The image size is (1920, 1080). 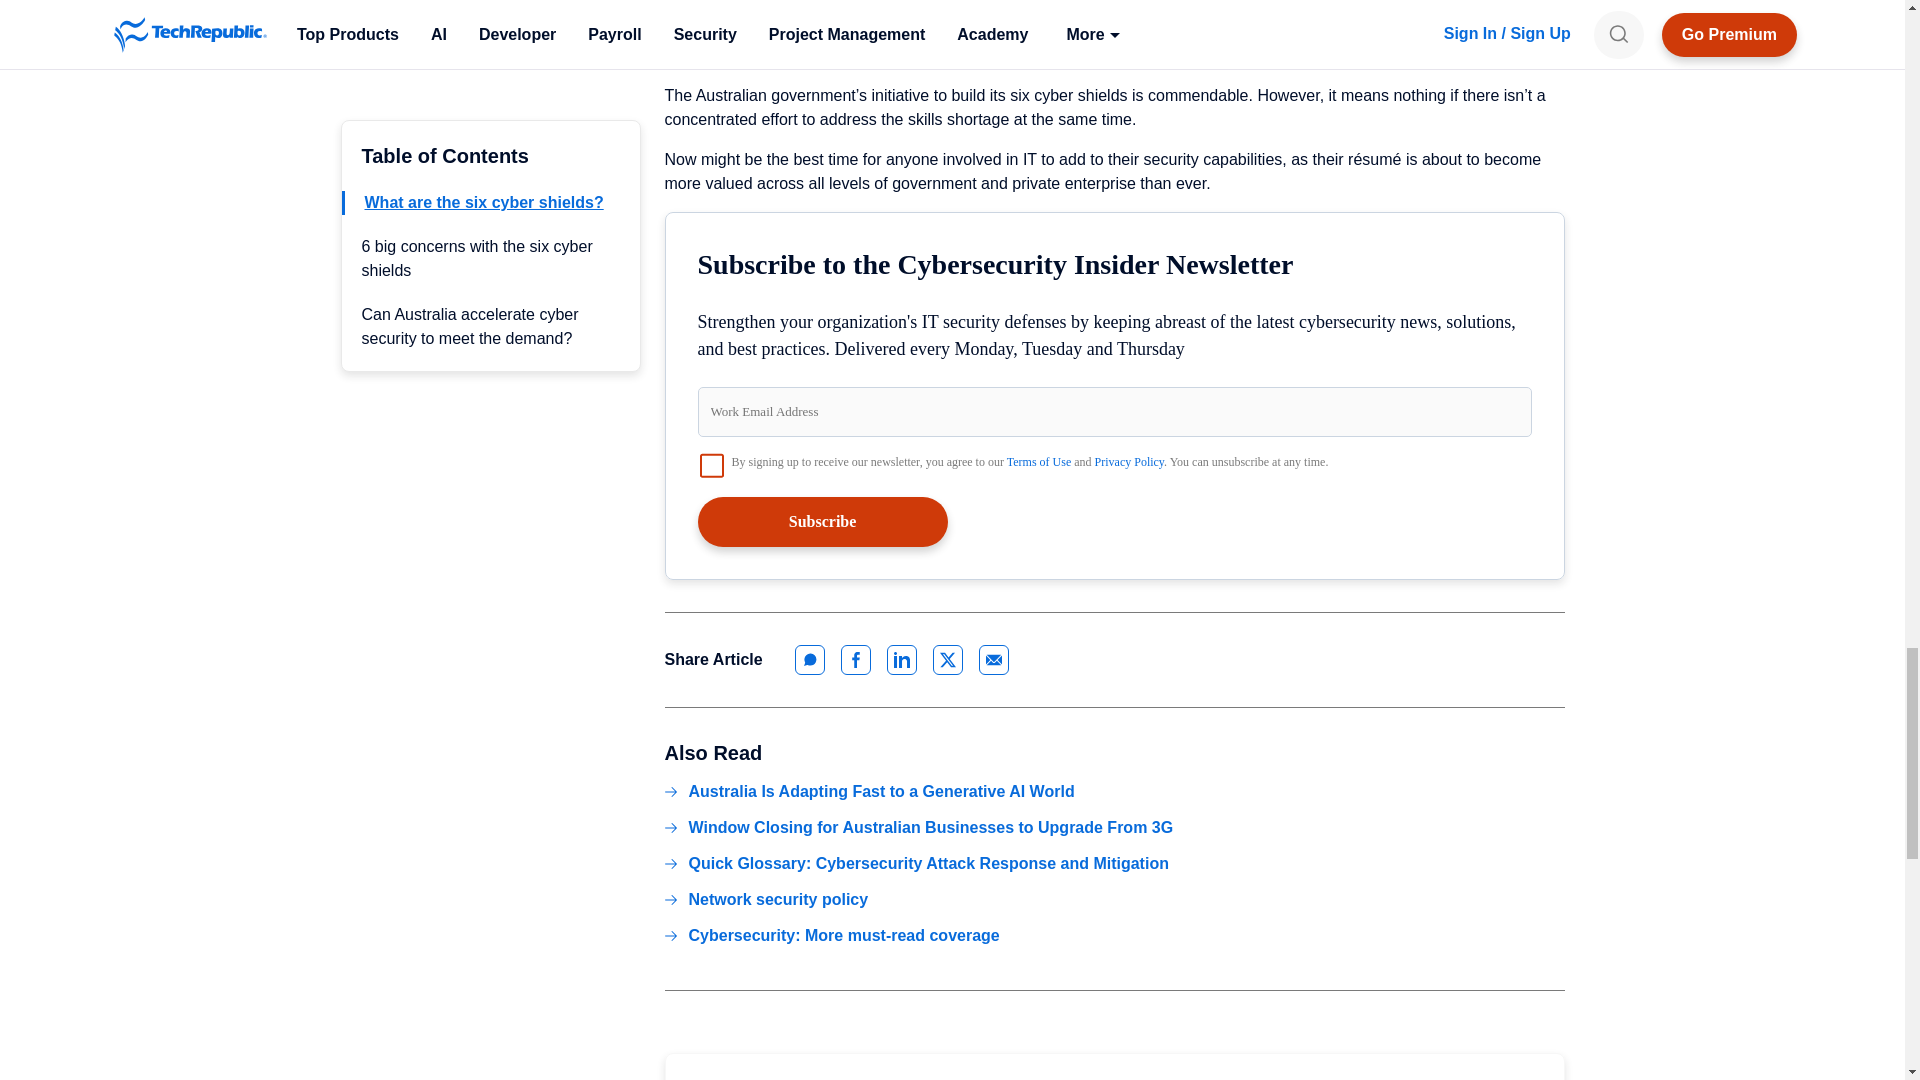 What do you see at coordinates (712, 464) in the screenshot?
I see `on` at bounding box center [712, 464].